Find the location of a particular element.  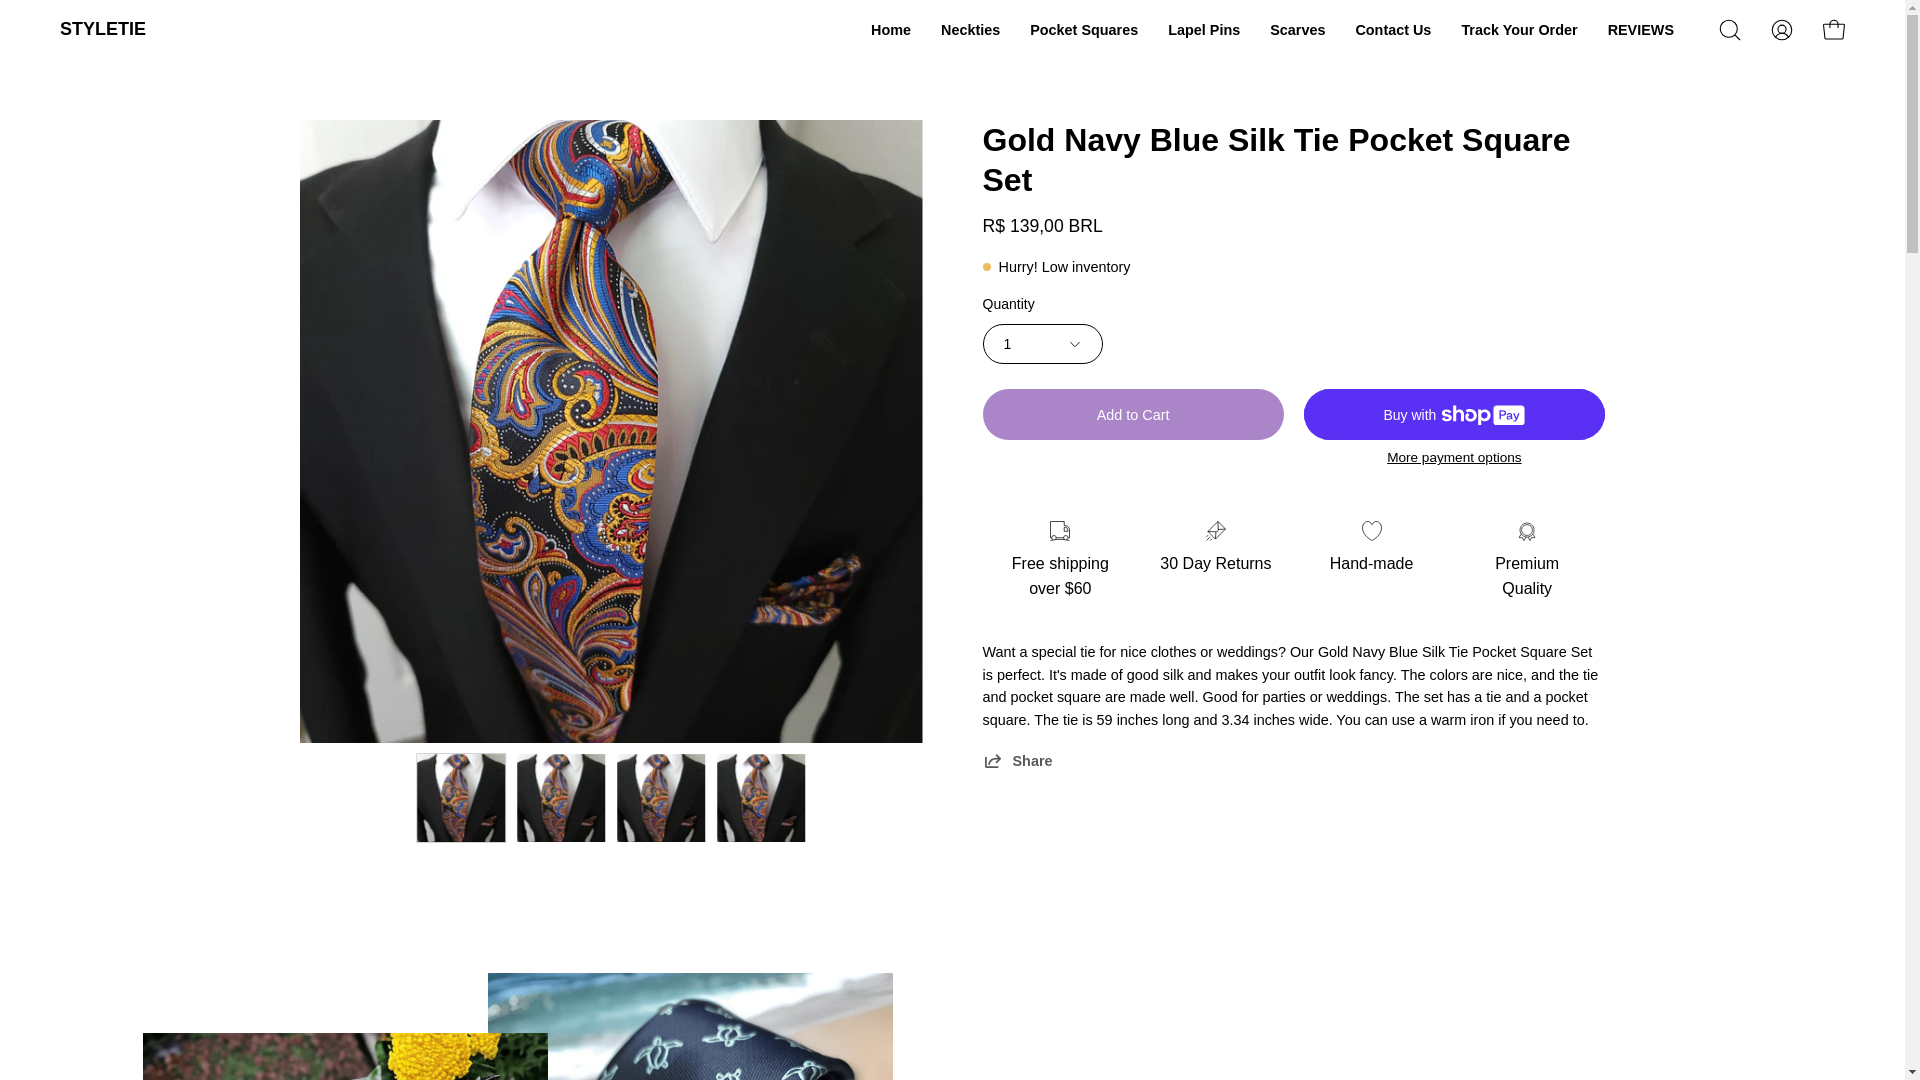

Open search bar is located at coordinates (1730, 29).